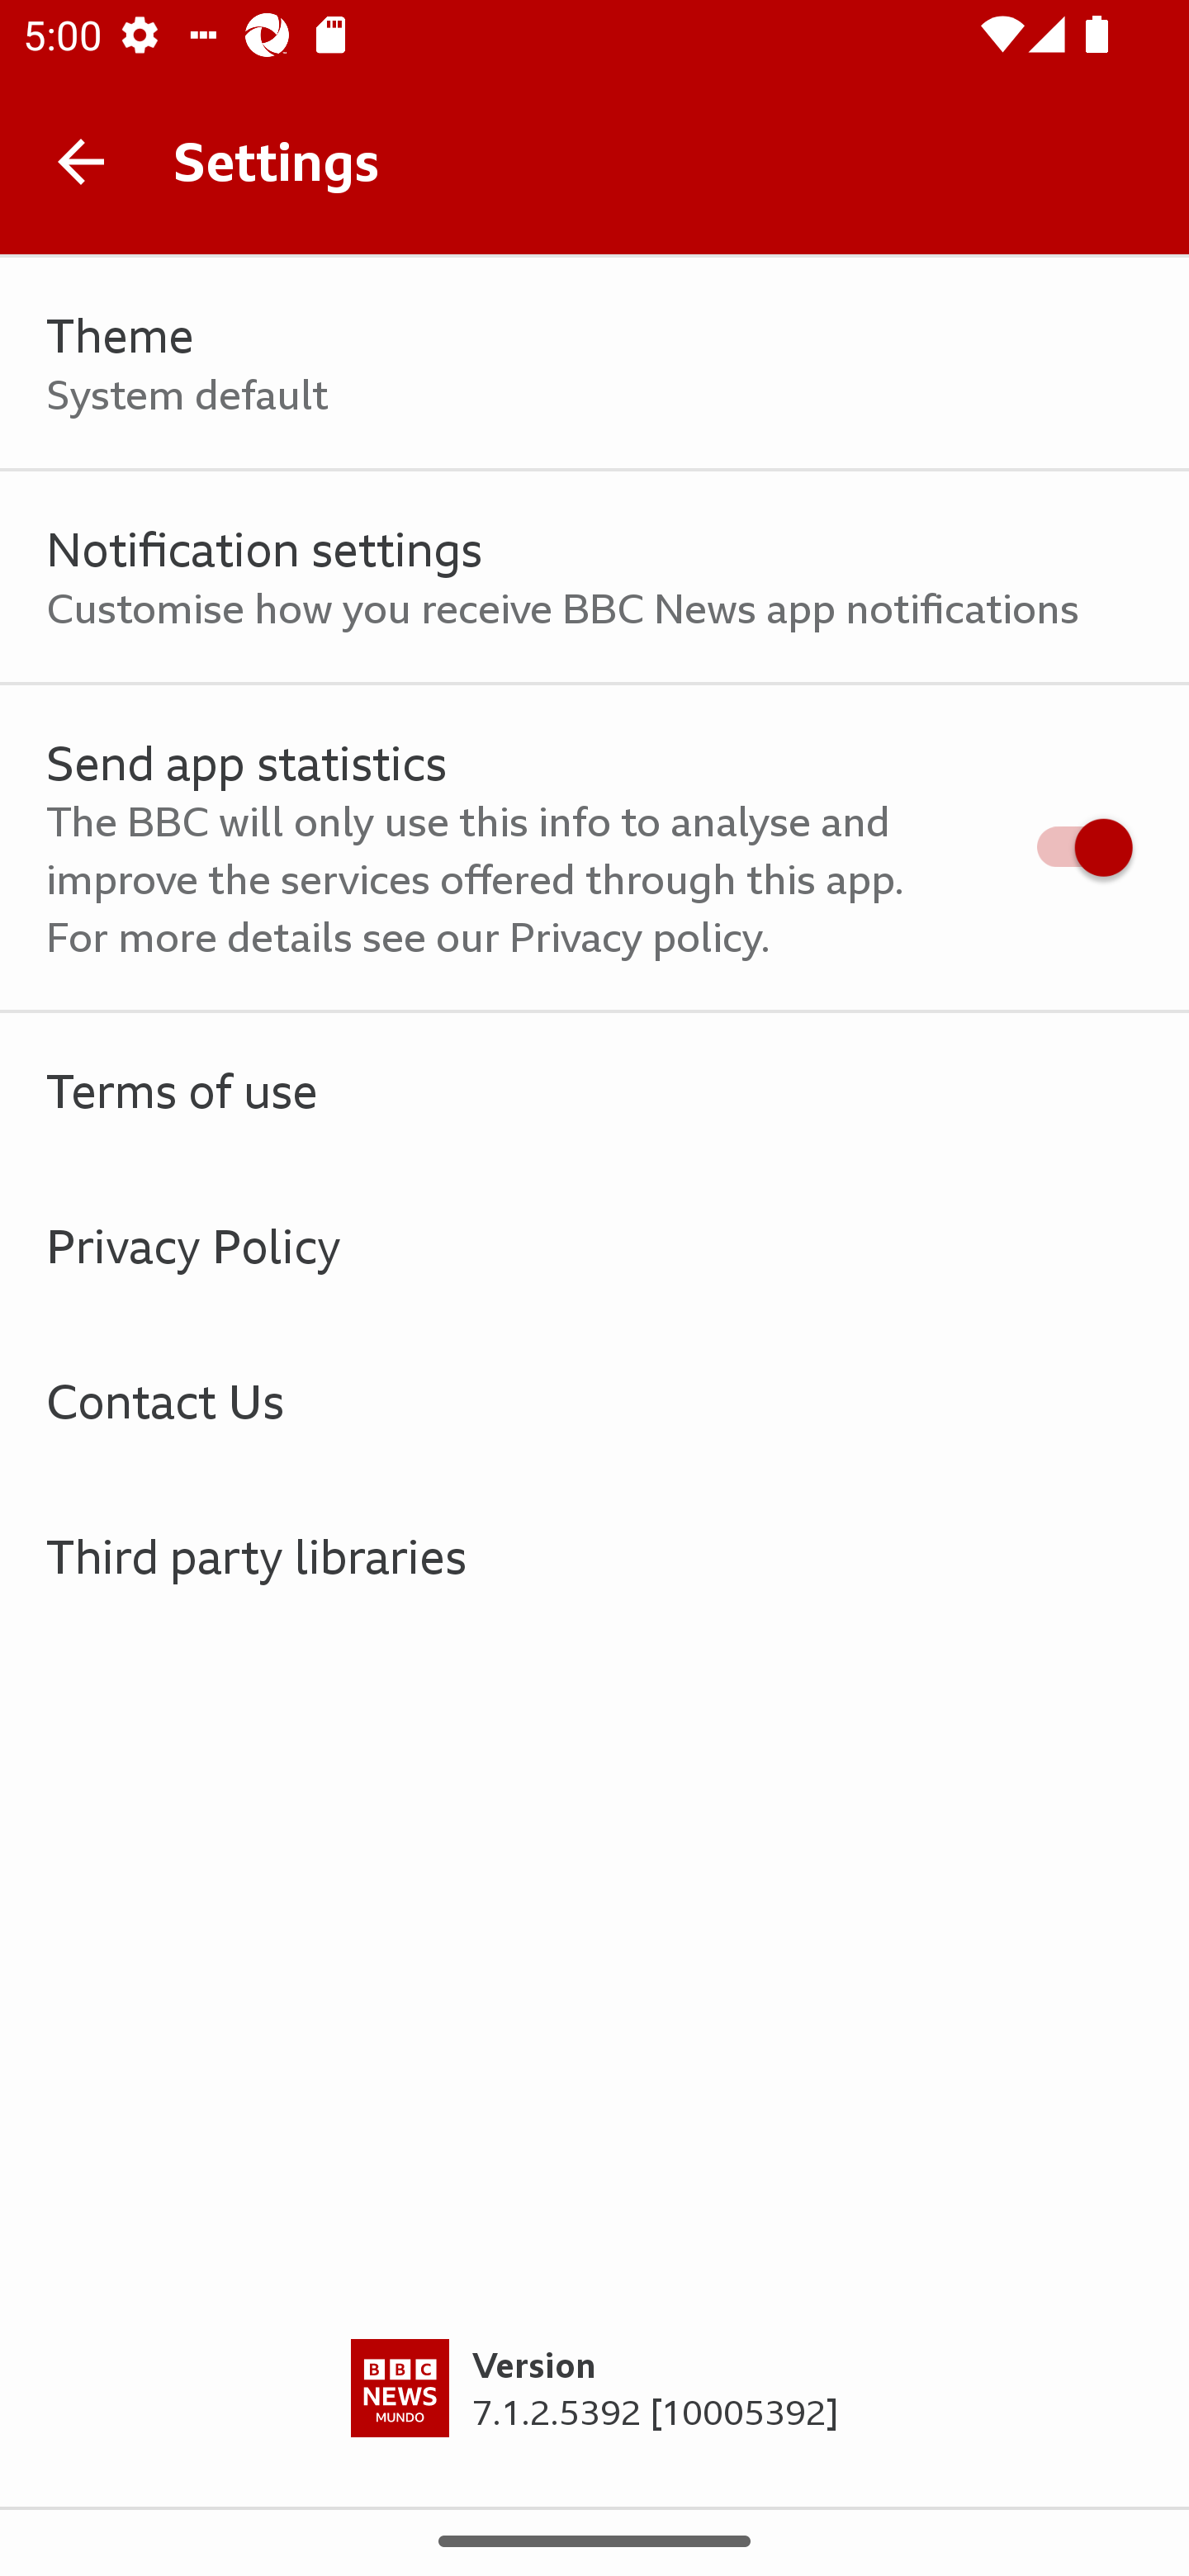  Describe the element at coordinates (594, 363) in the screenshot. I see `Theme System default` at that location.